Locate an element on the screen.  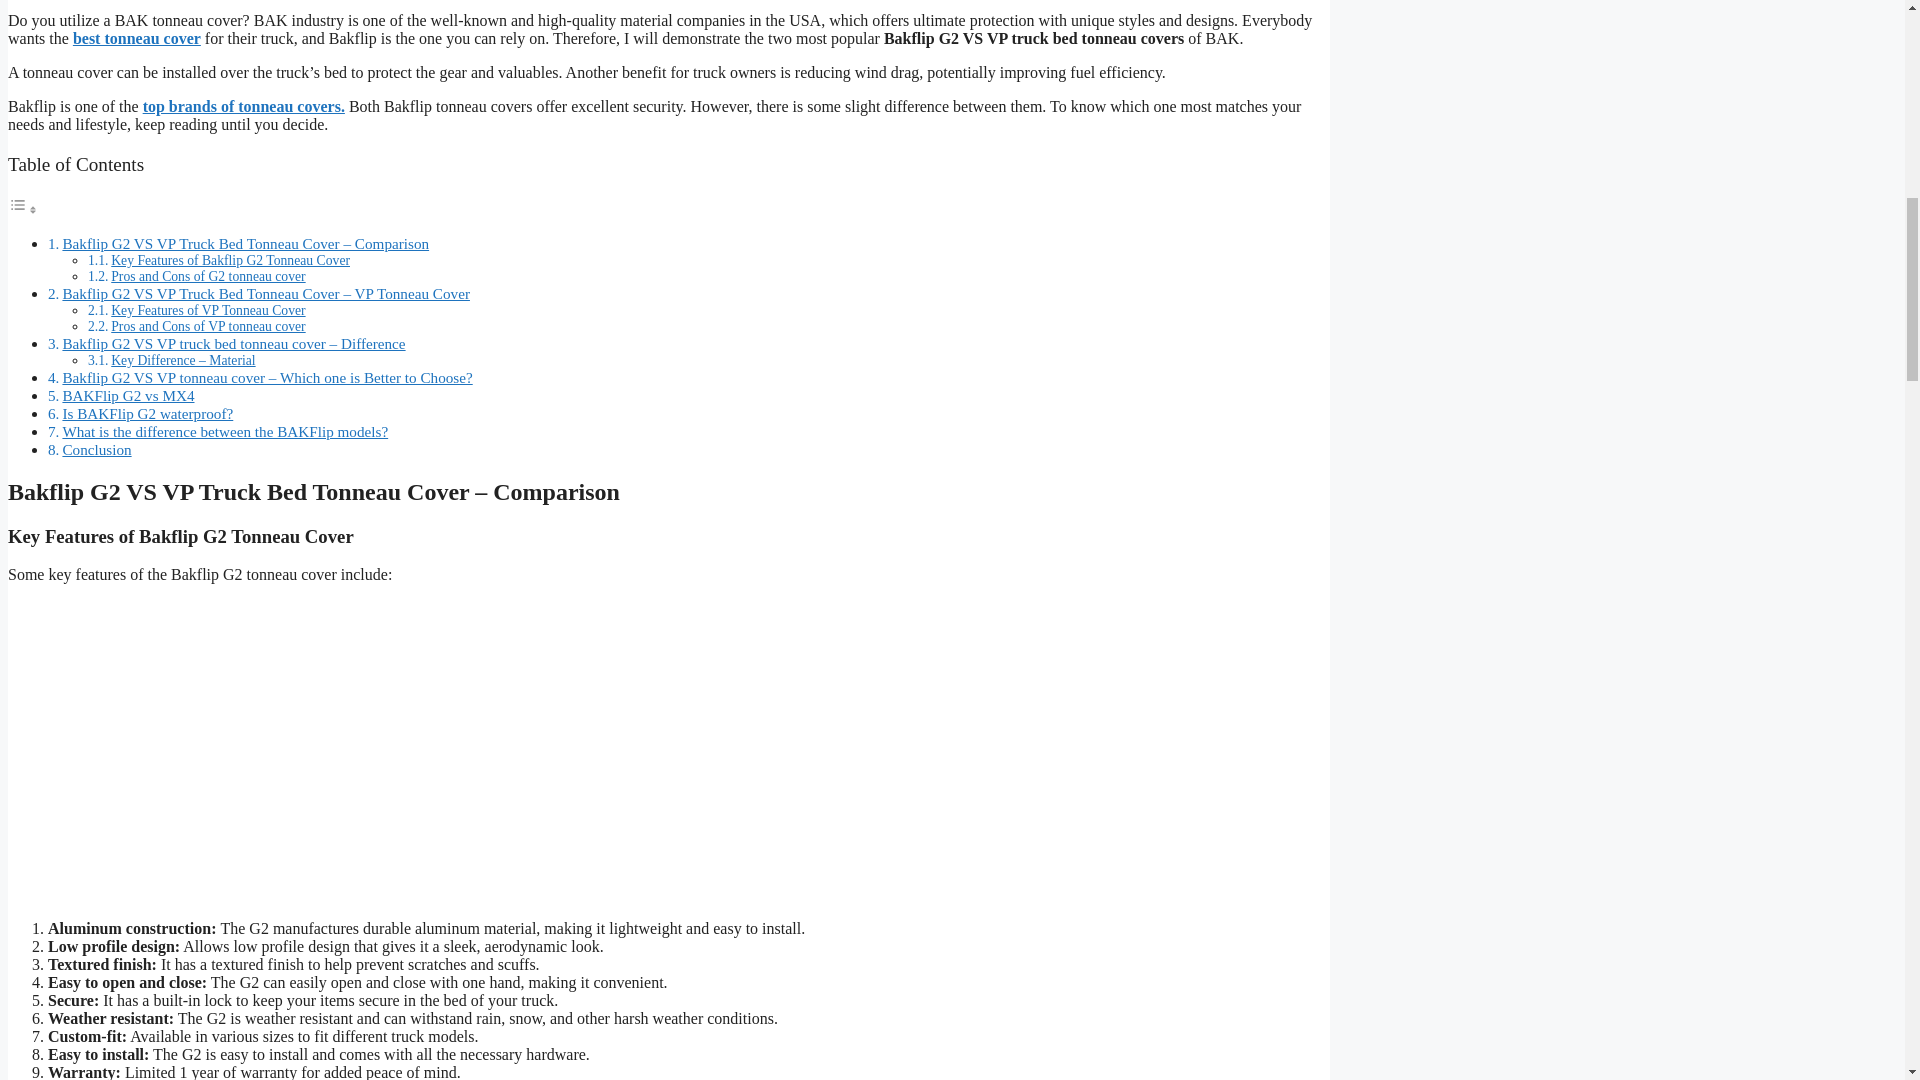
Pros and Cons of G2 tonneau cover is located at coordinates (208, 276).